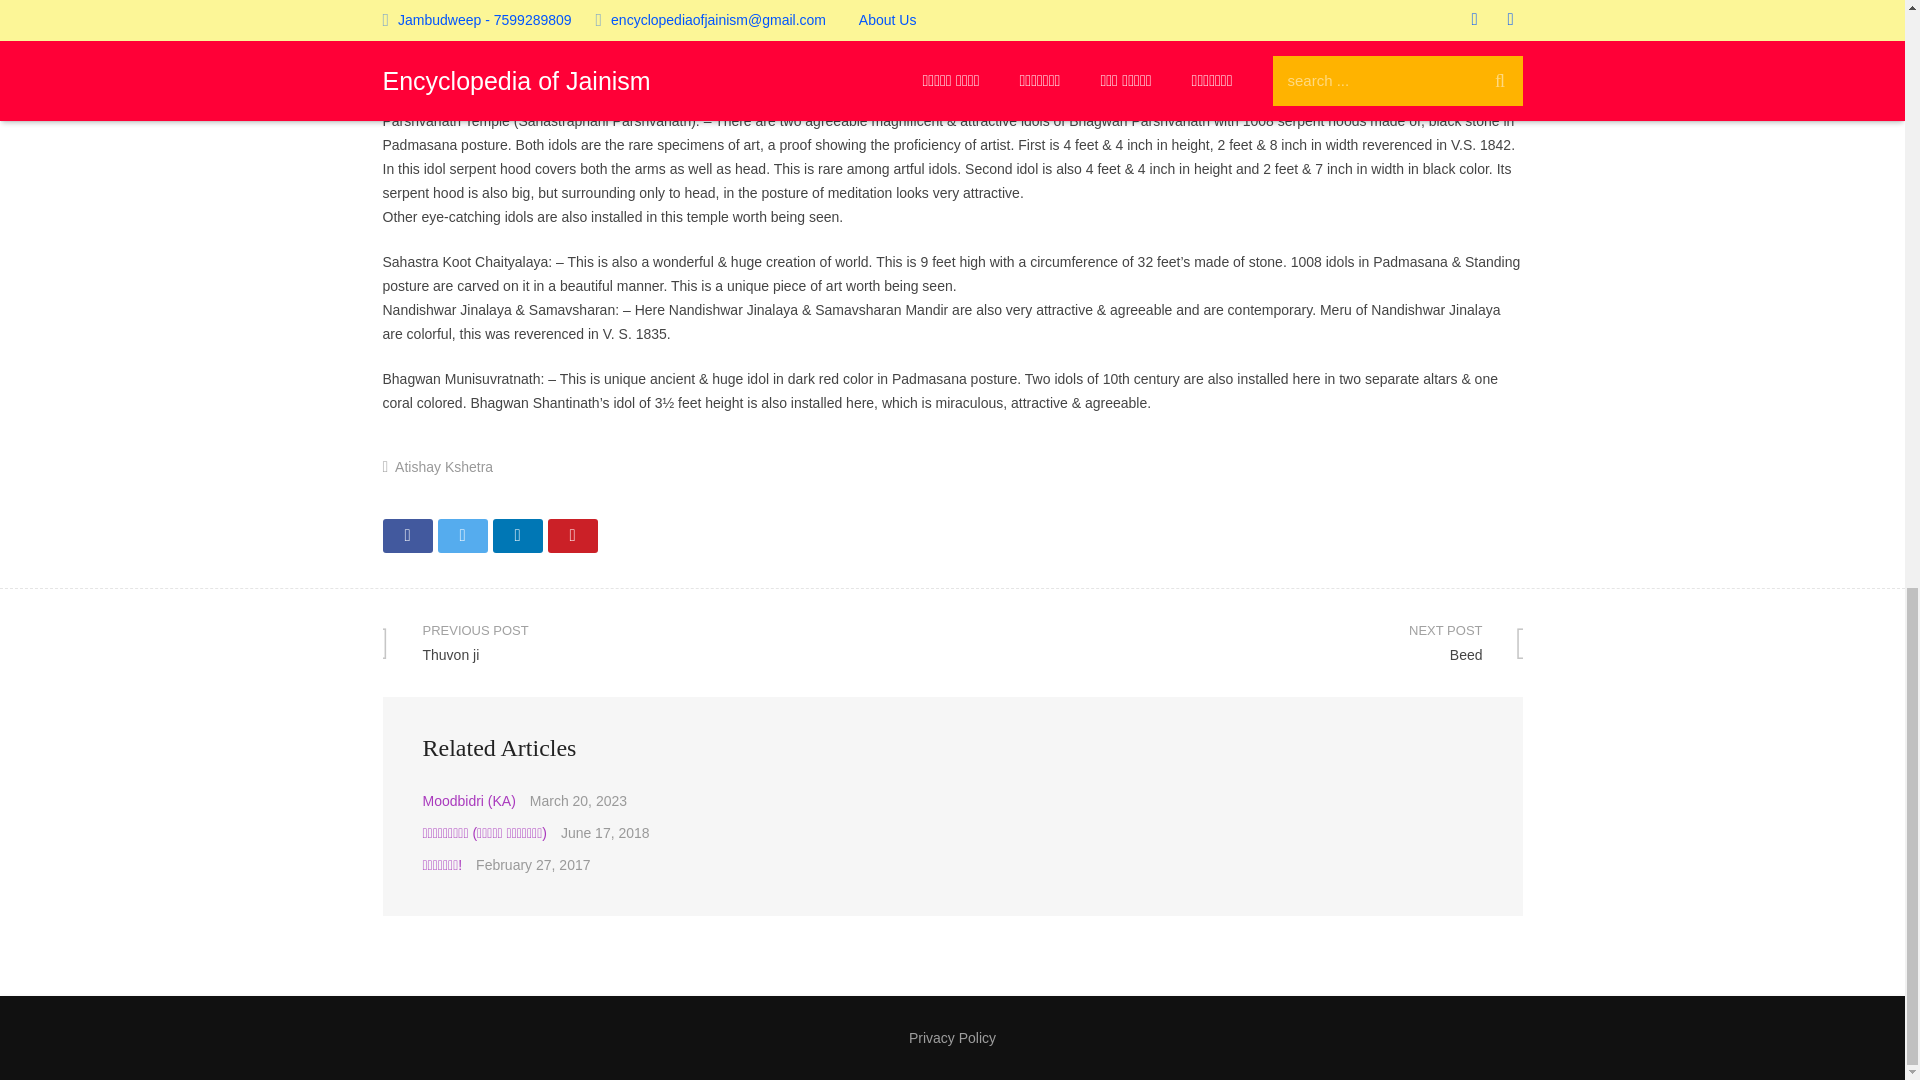 The image size is (1920, 1080). I want to click on Pin this, so click(1237, 642).